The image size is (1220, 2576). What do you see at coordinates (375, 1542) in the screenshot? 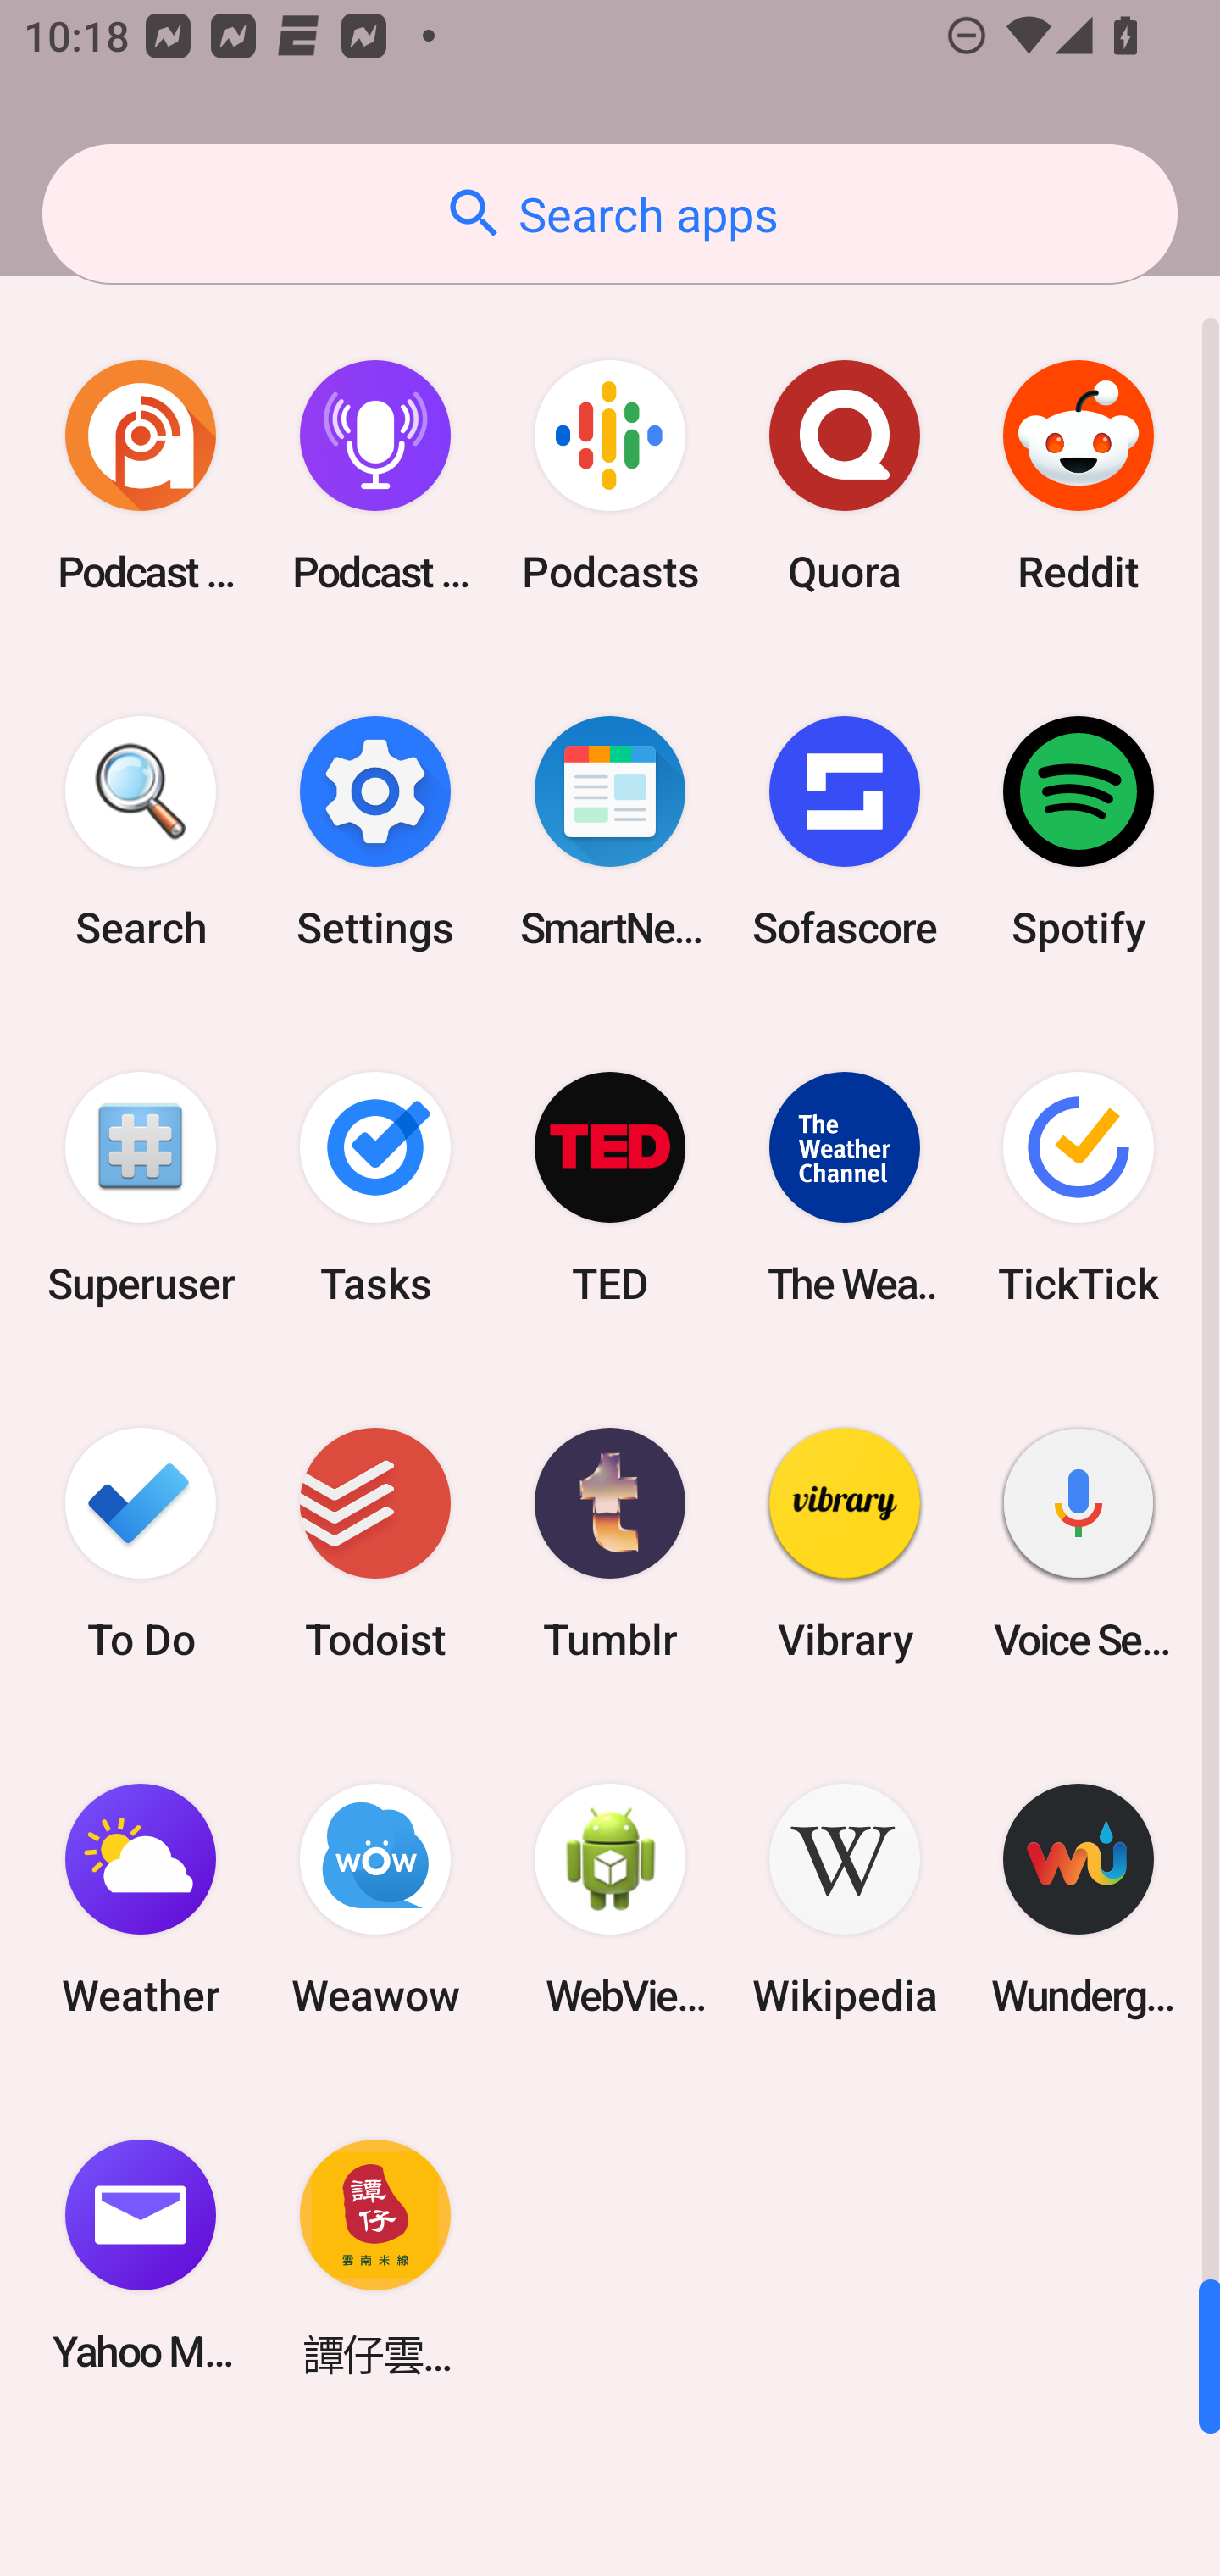
I see `Todoist` at bounding box center [375, 1542].